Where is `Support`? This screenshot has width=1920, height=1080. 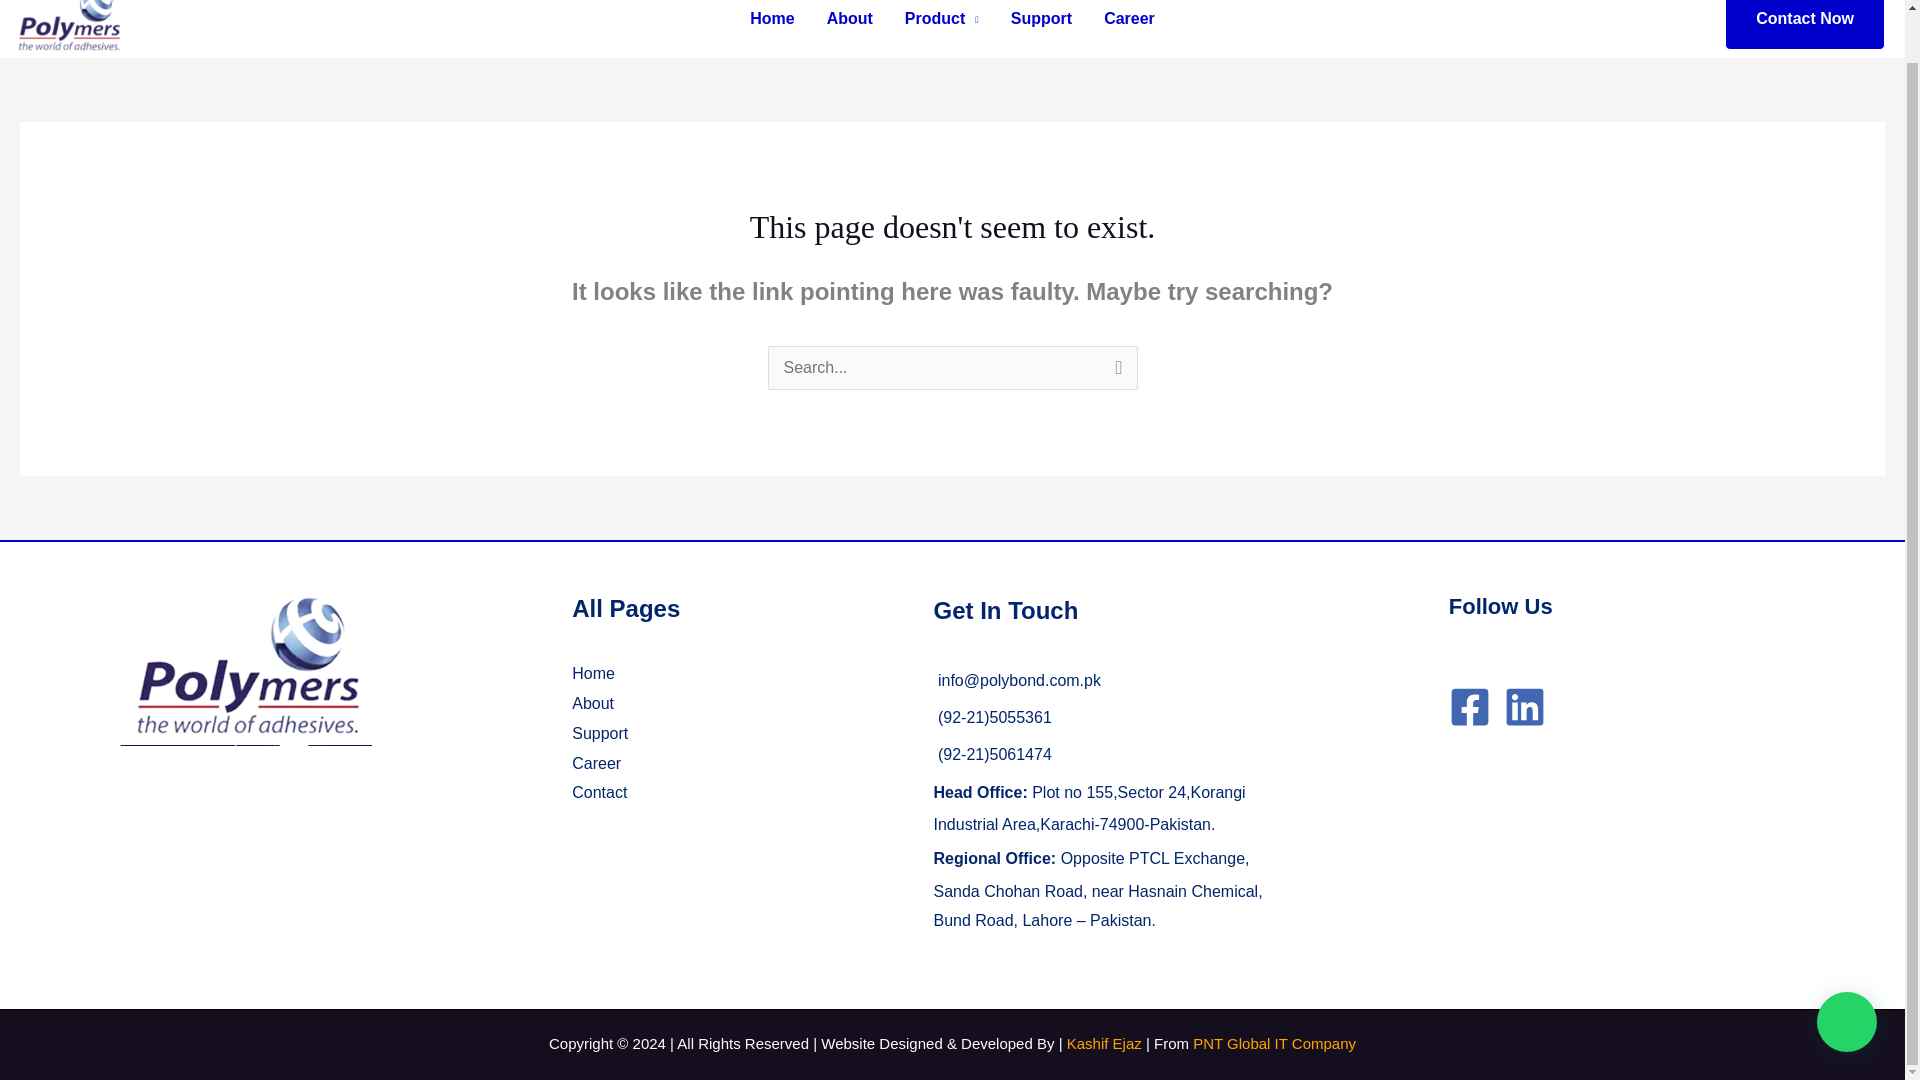 Support is located at coordinates (1041, 18).